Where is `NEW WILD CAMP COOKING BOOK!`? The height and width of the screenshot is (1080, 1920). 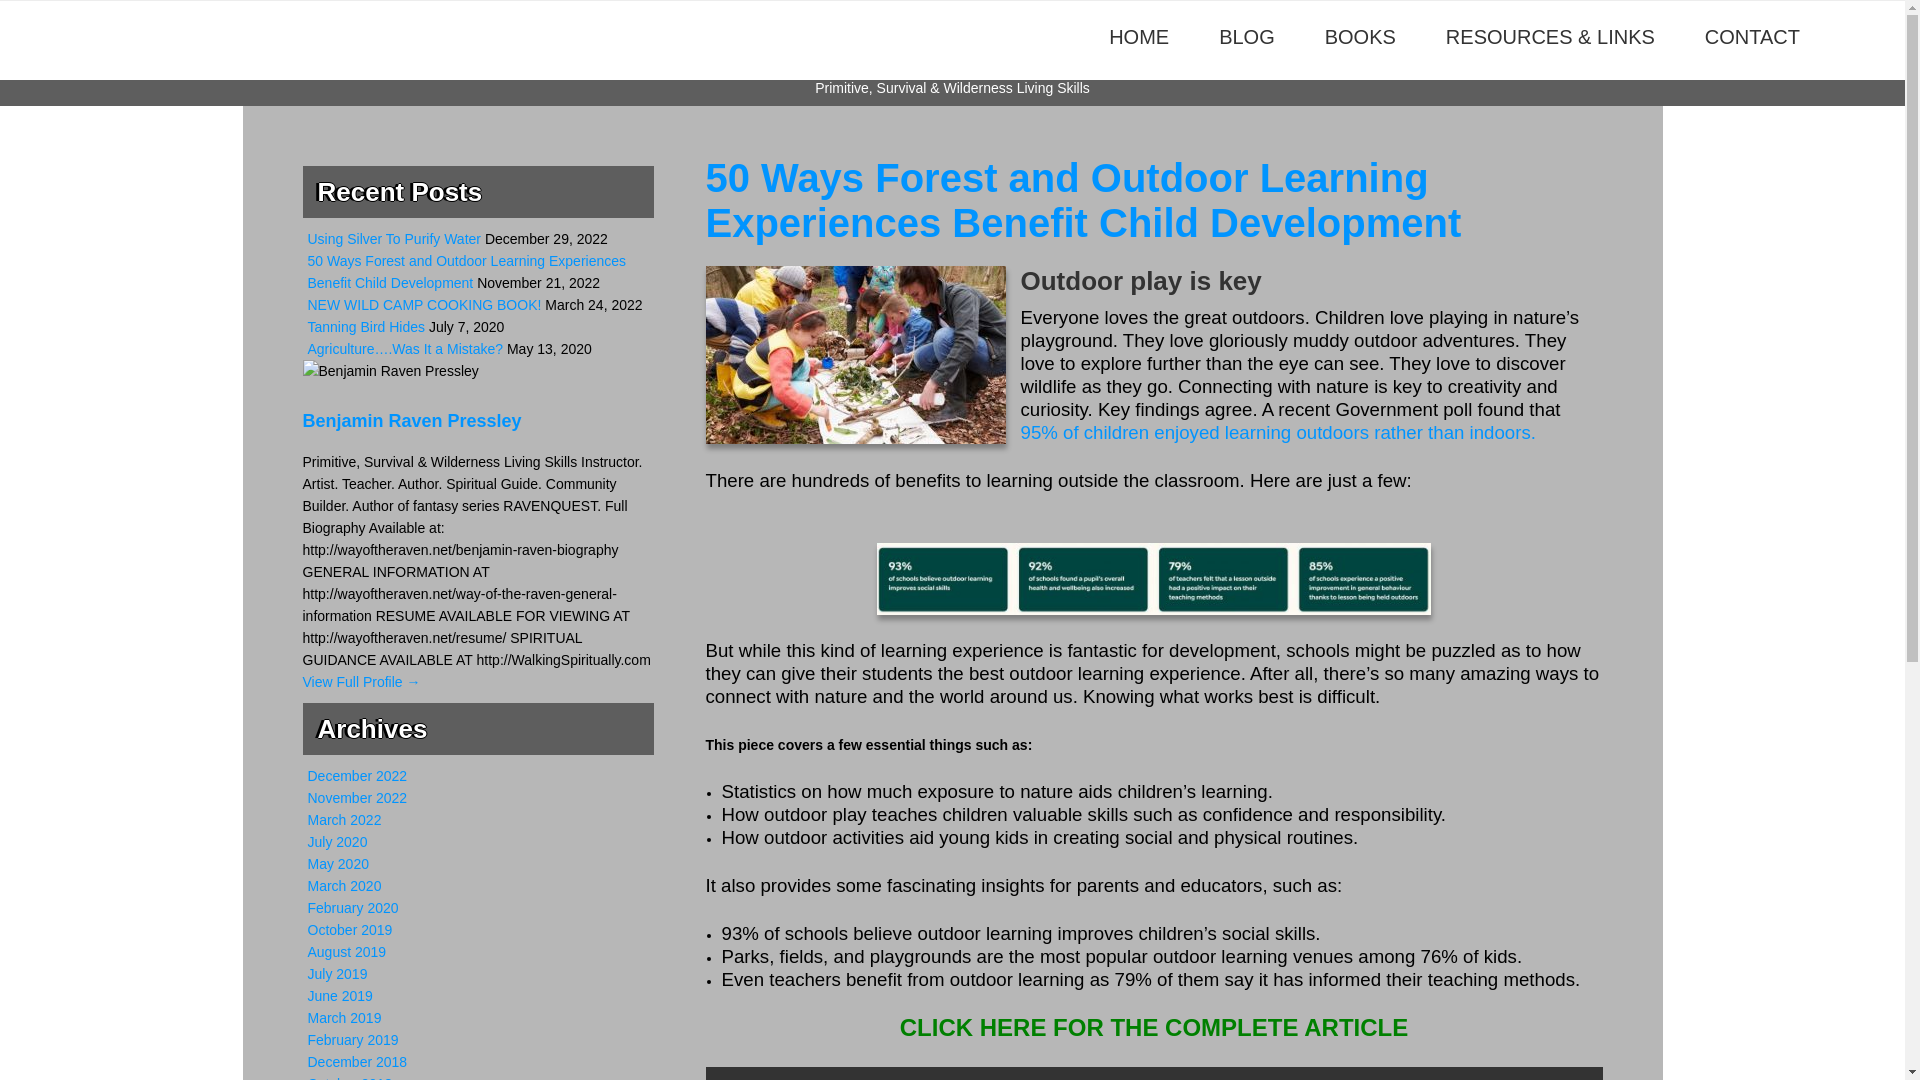 NEW WILD CAMP COOKING BOOK! is located at coordinates (424, 305).